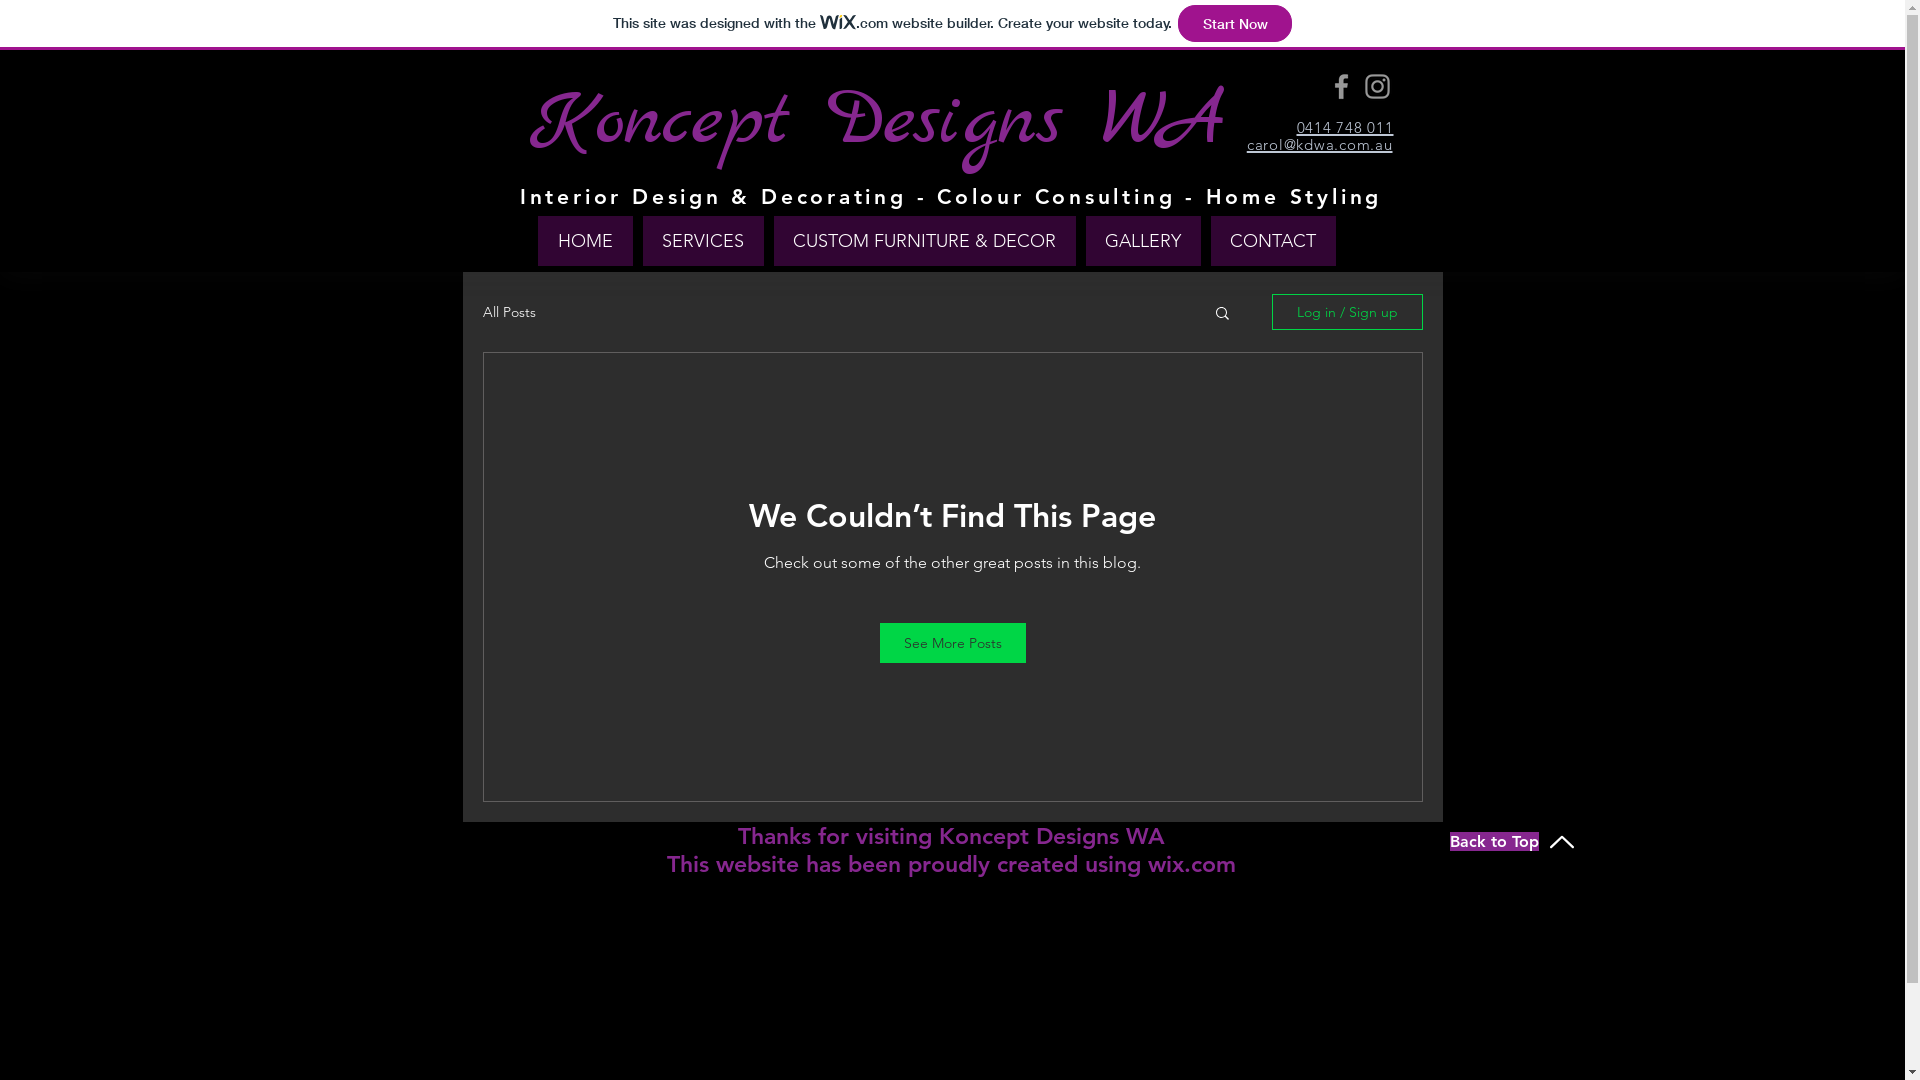  What do you see at coordinates (508, 312) in the screenshot?
I see `All Posts` at bounding box center [508, 312].